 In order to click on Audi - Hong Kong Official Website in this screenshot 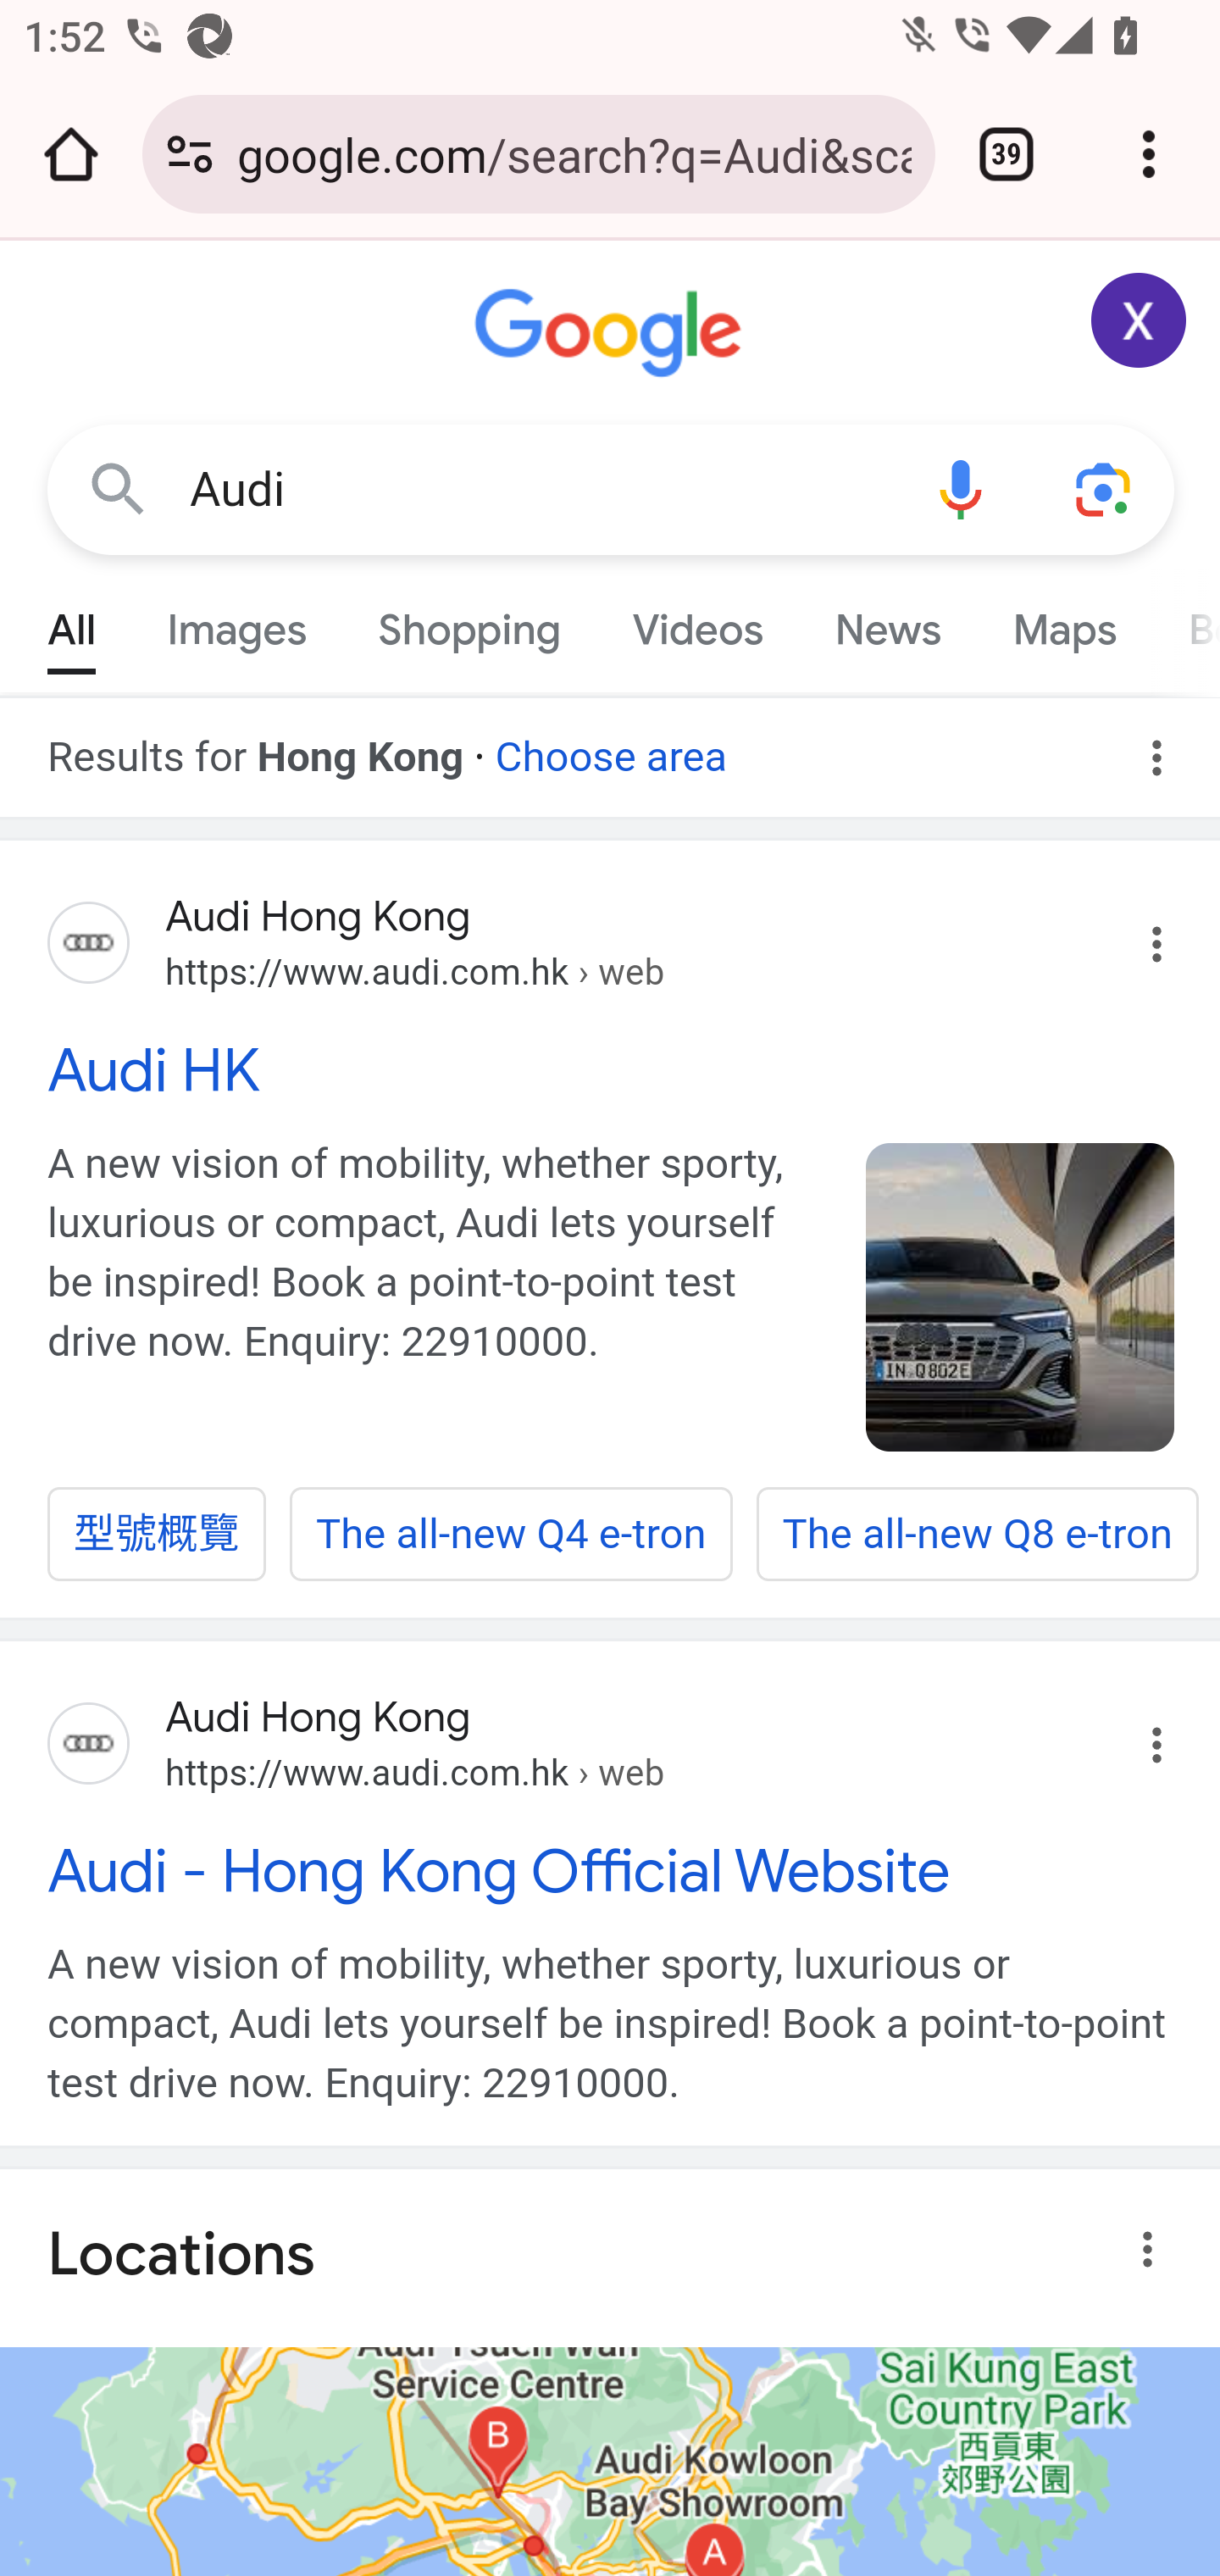, I will do `click(612, 1869)`.